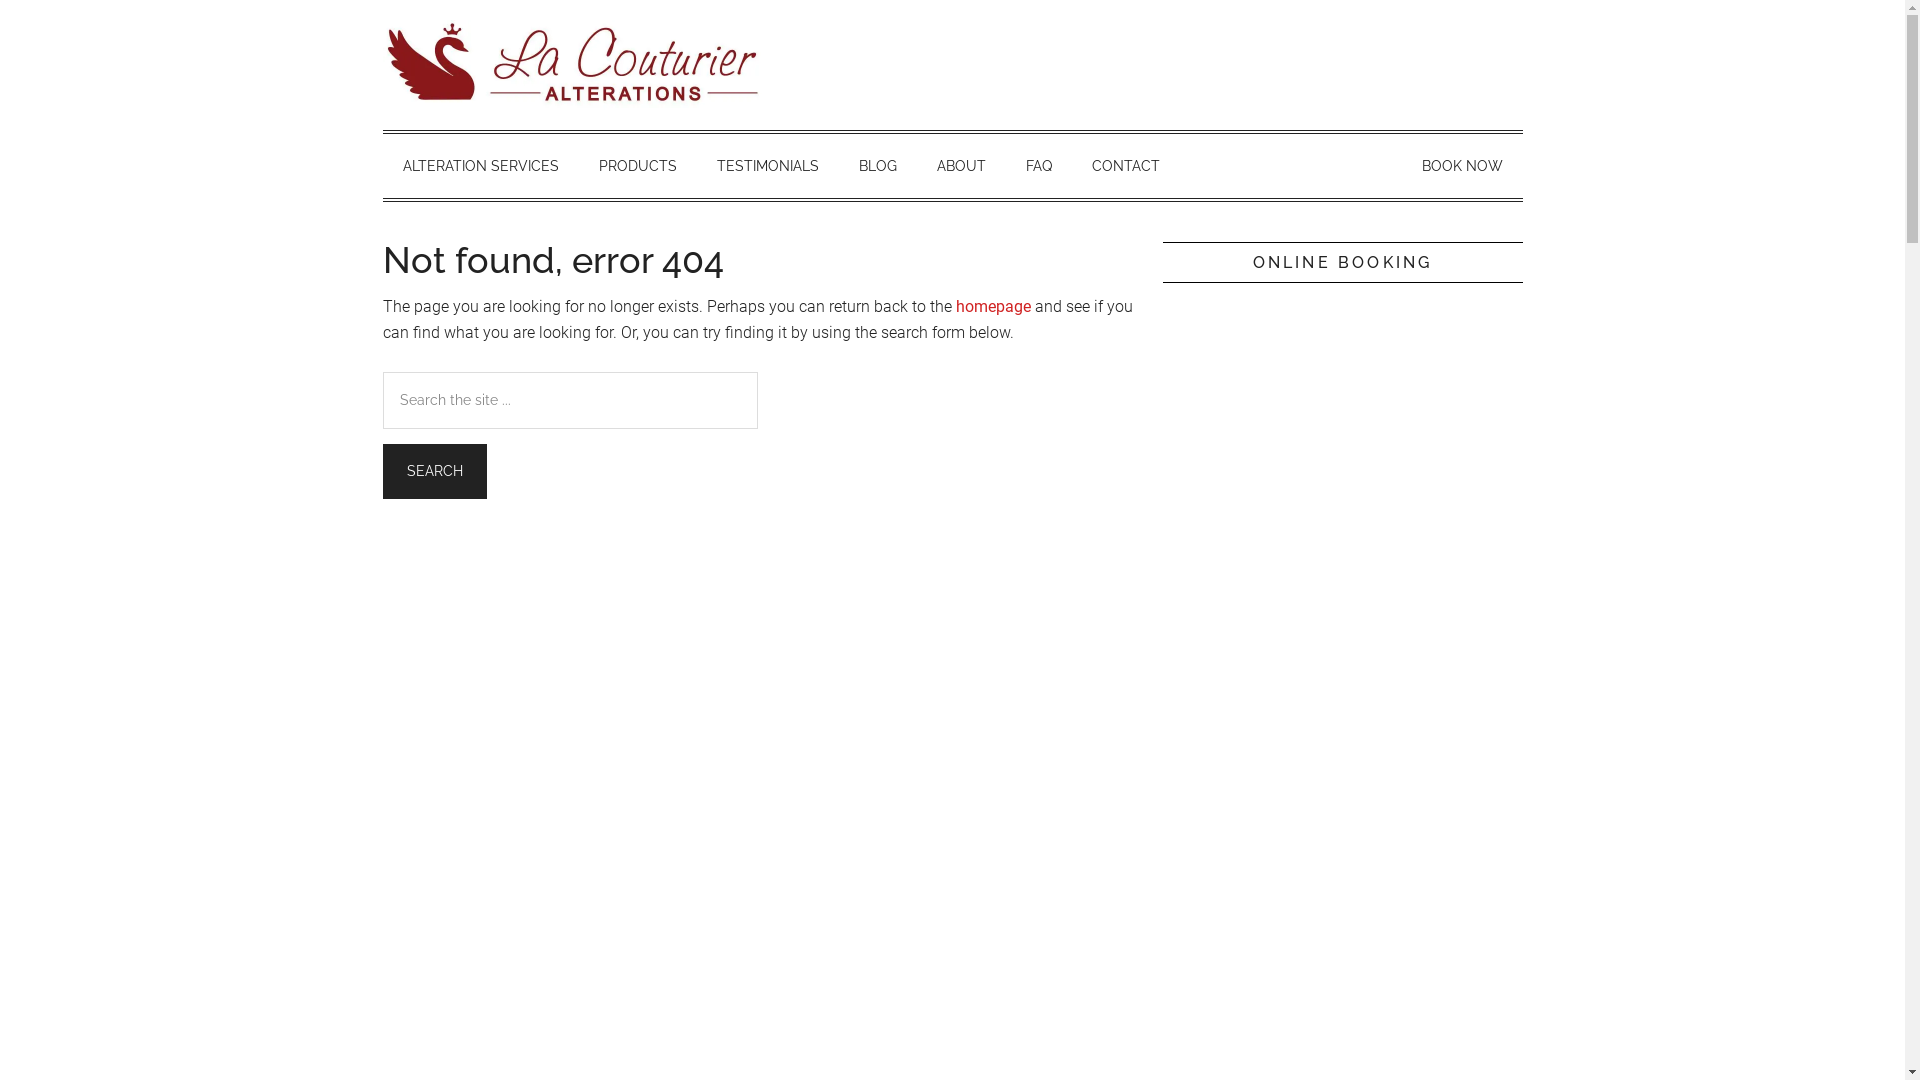 The height and width of the screenshot is (1080, 1920). I want to click on ABOUT, so click(960, 166).